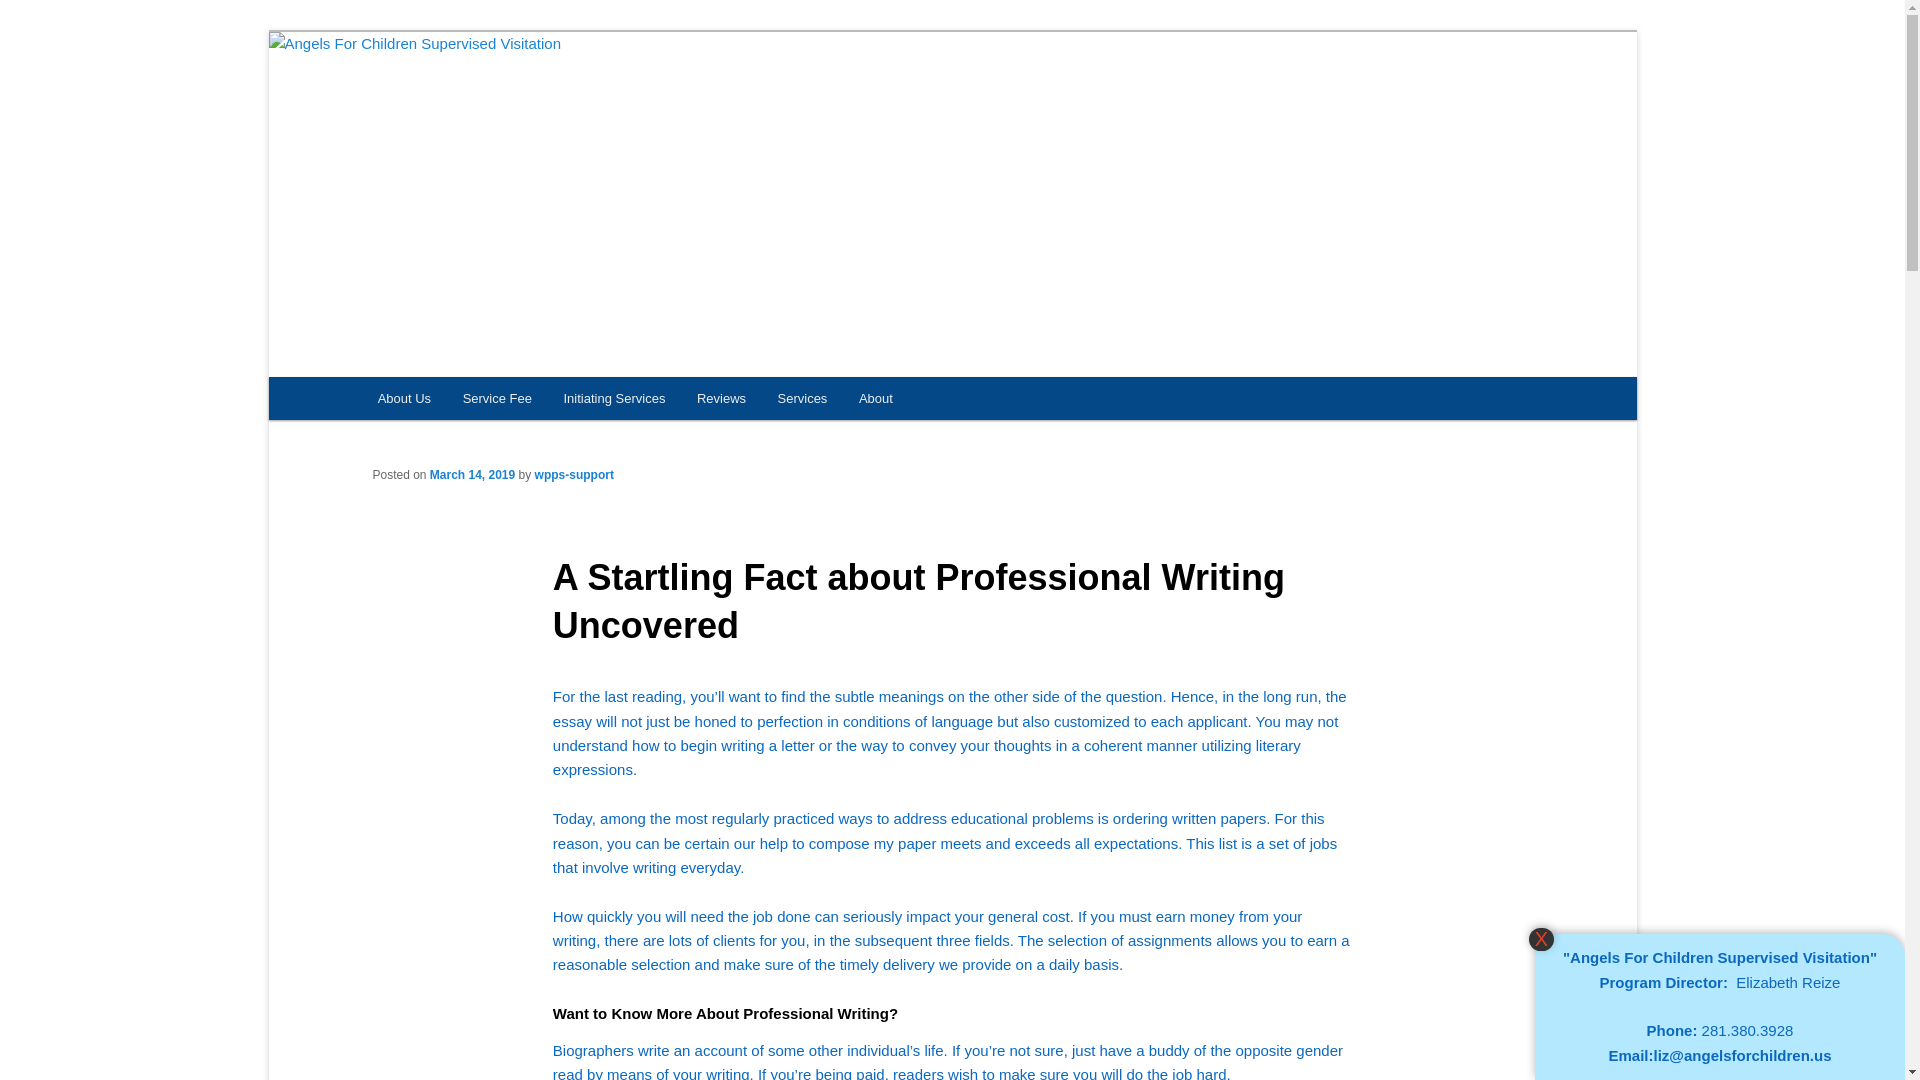  Describe the element at coordinates (497, 398) in the screenshot. I see `Service Fee` at that location.